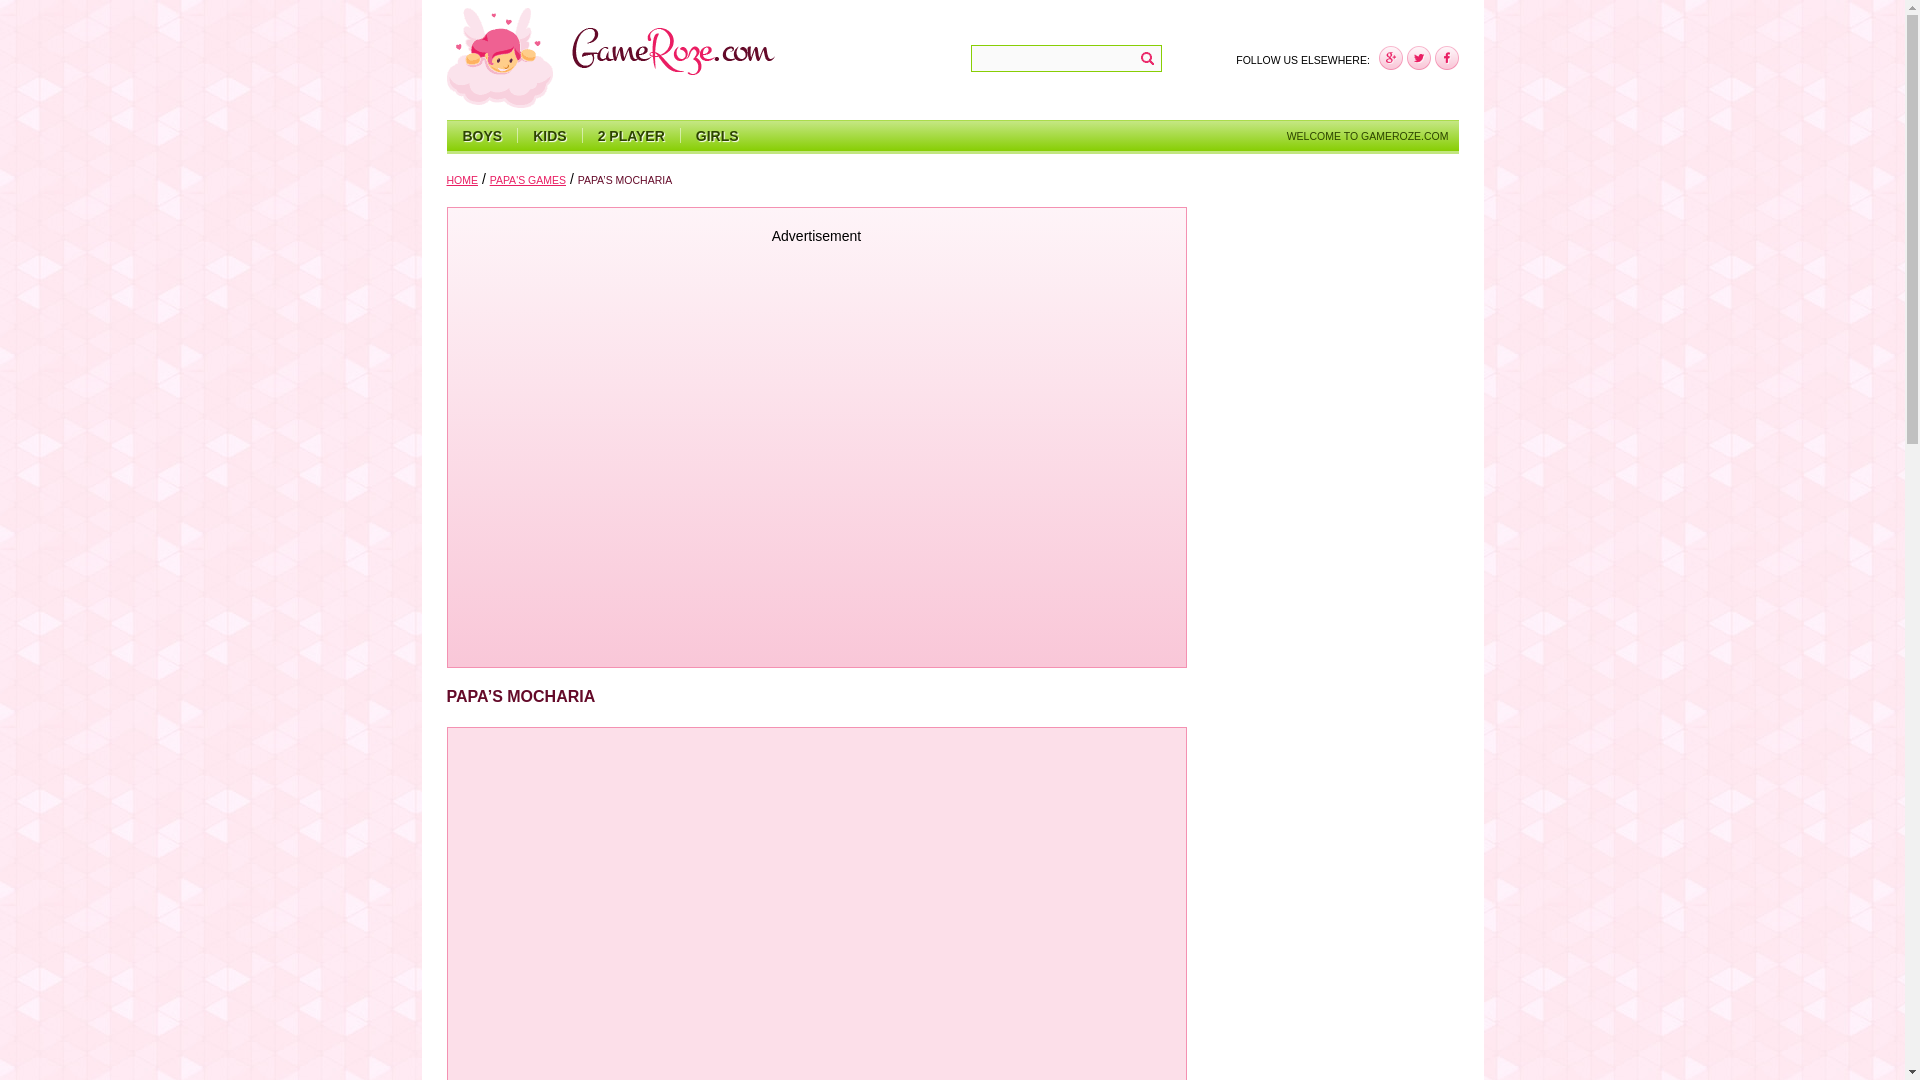 This screenshot has width=1920, height=1080. What do you see at coordinates (1418, 58) in the screenshot?
I see `twitter` at bounding box center [1418, 58].